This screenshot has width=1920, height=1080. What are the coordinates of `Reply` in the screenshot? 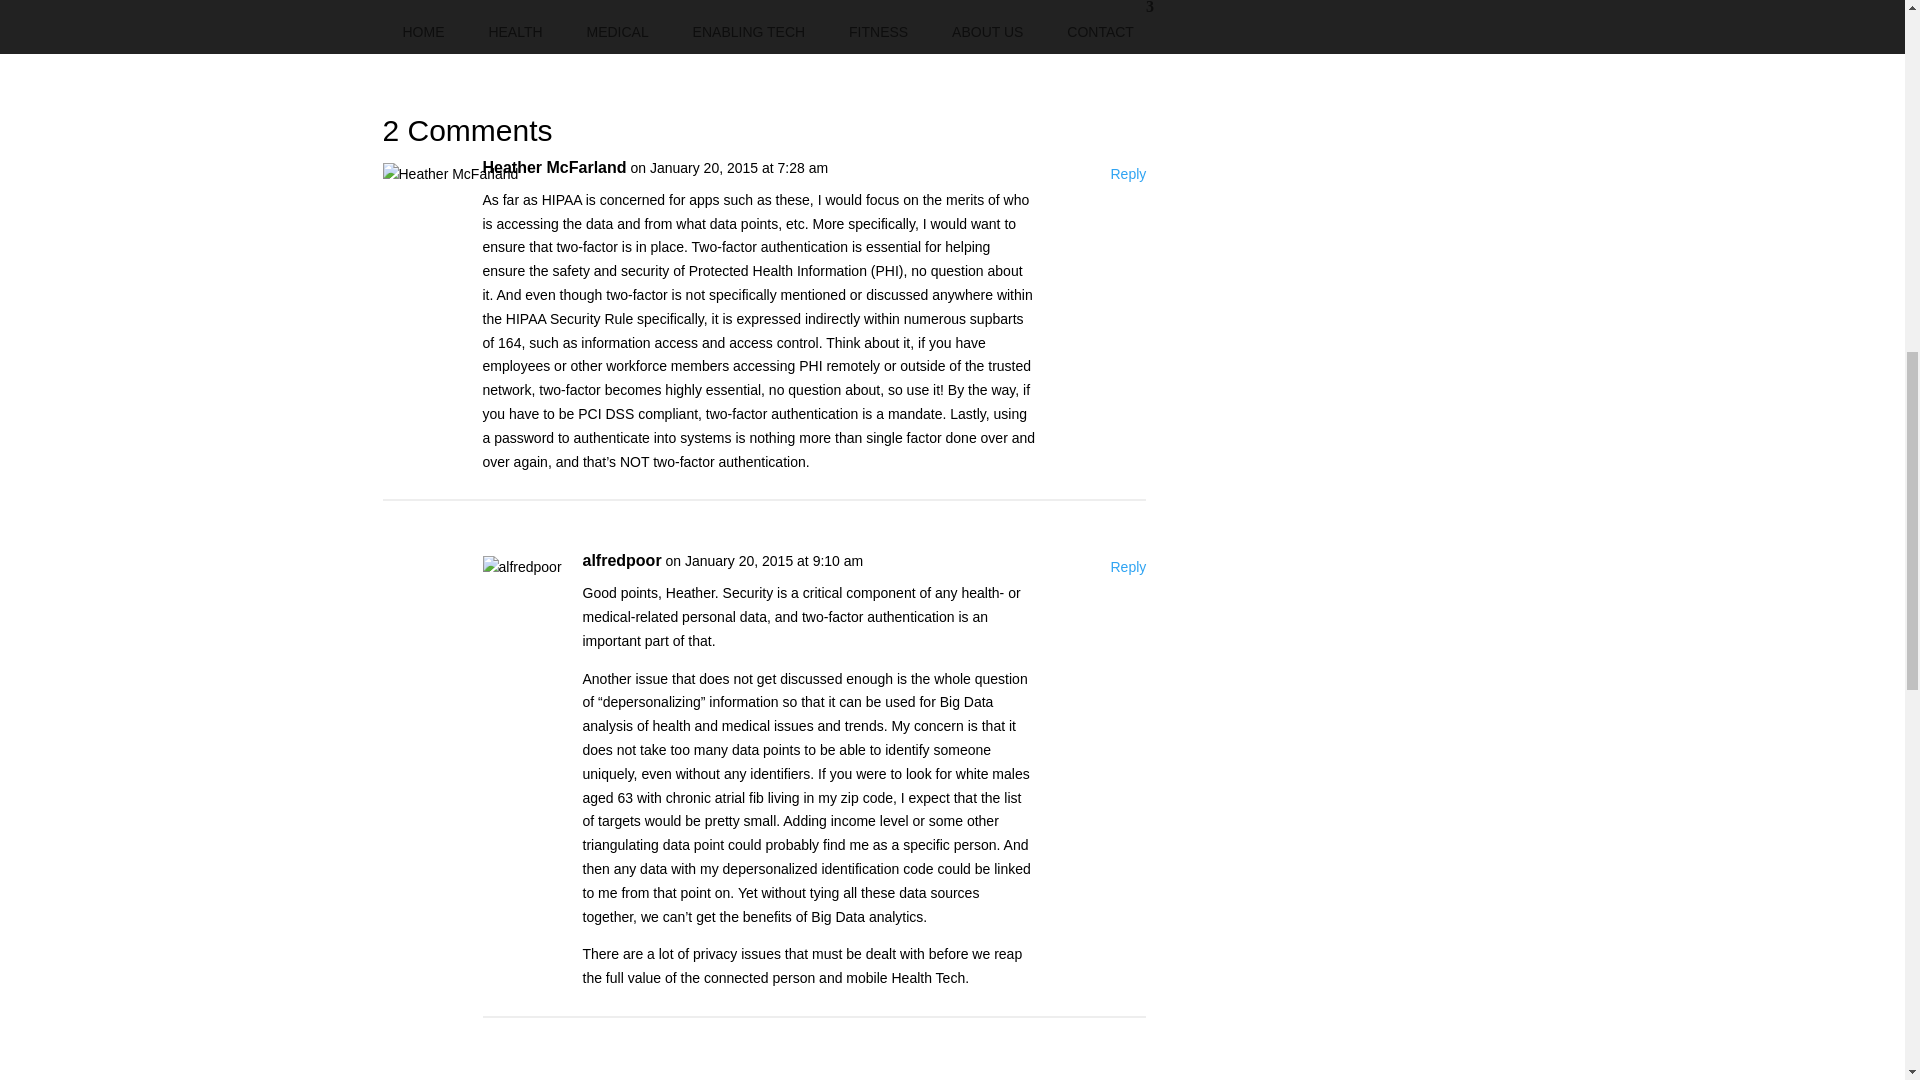 It's located at (1128, 568).